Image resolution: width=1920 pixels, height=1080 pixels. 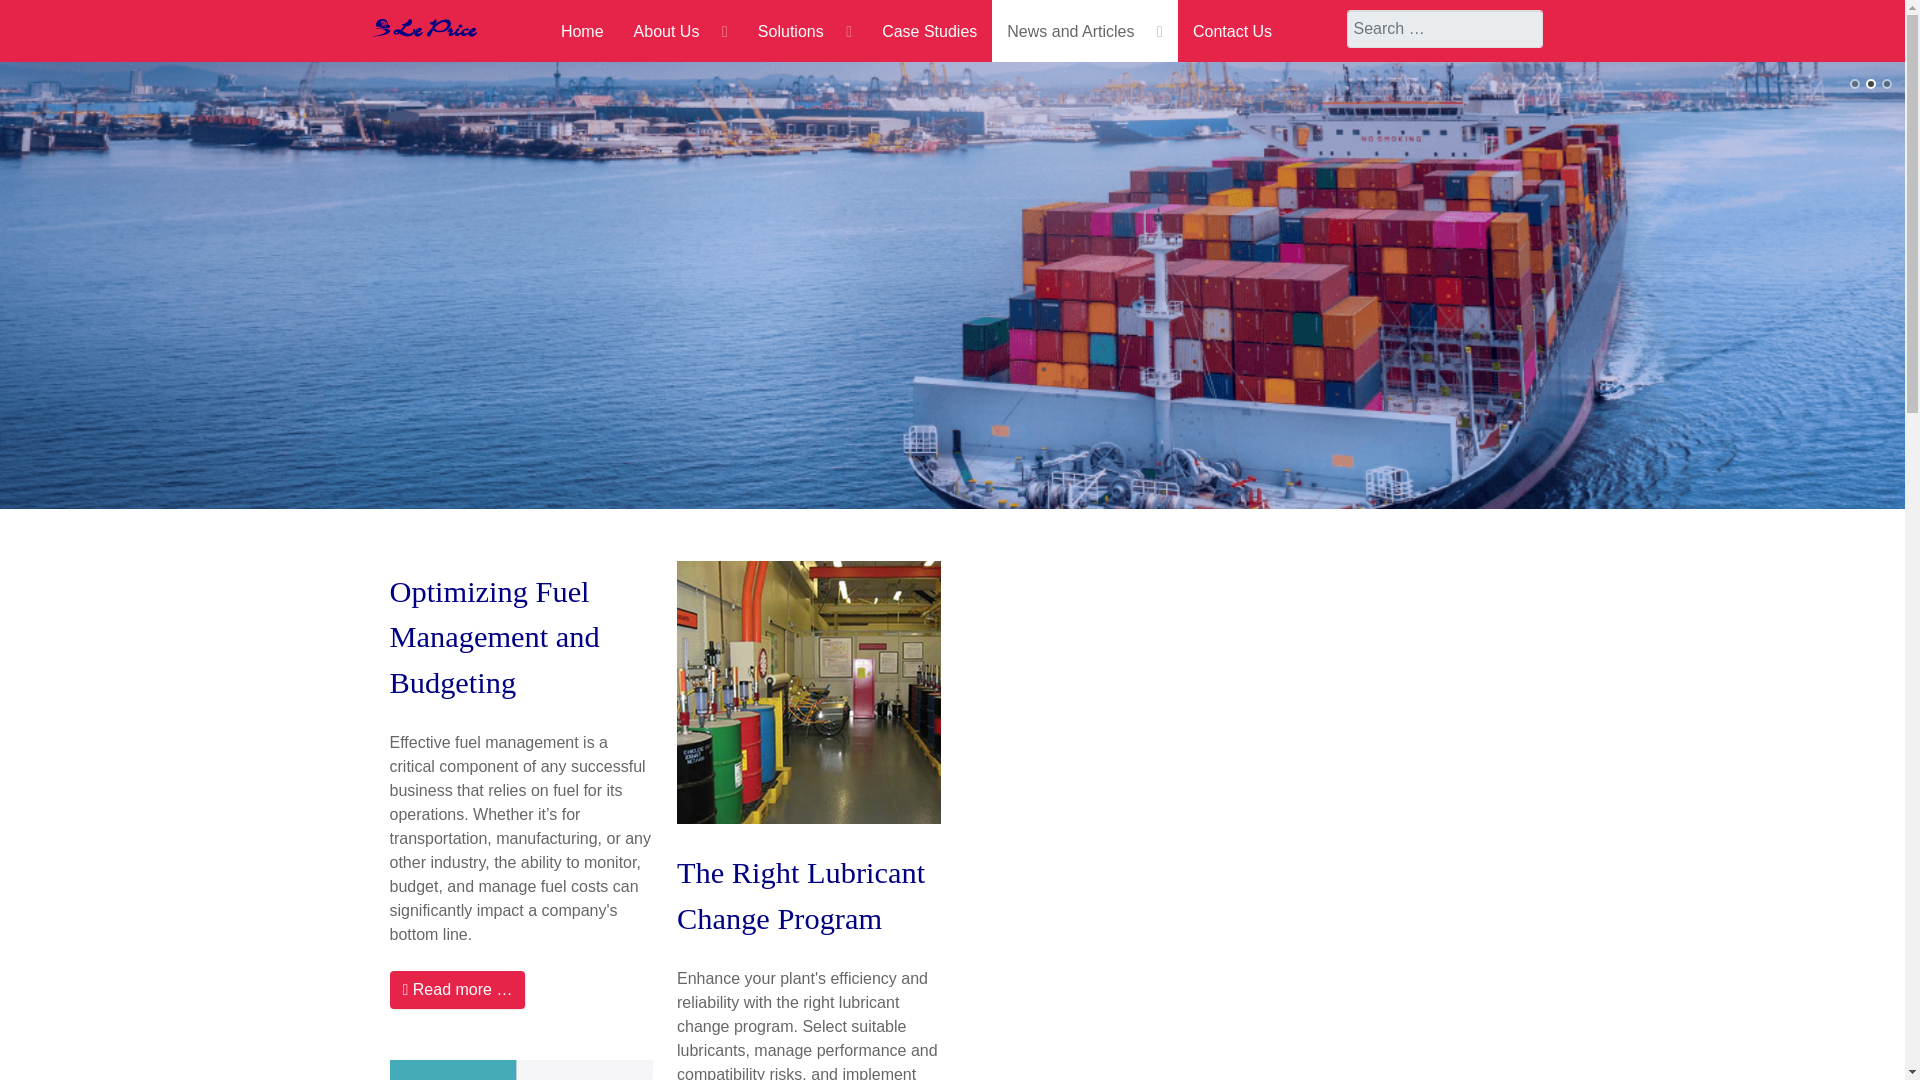 I want to click on About Us, so click(x=680, y=30).